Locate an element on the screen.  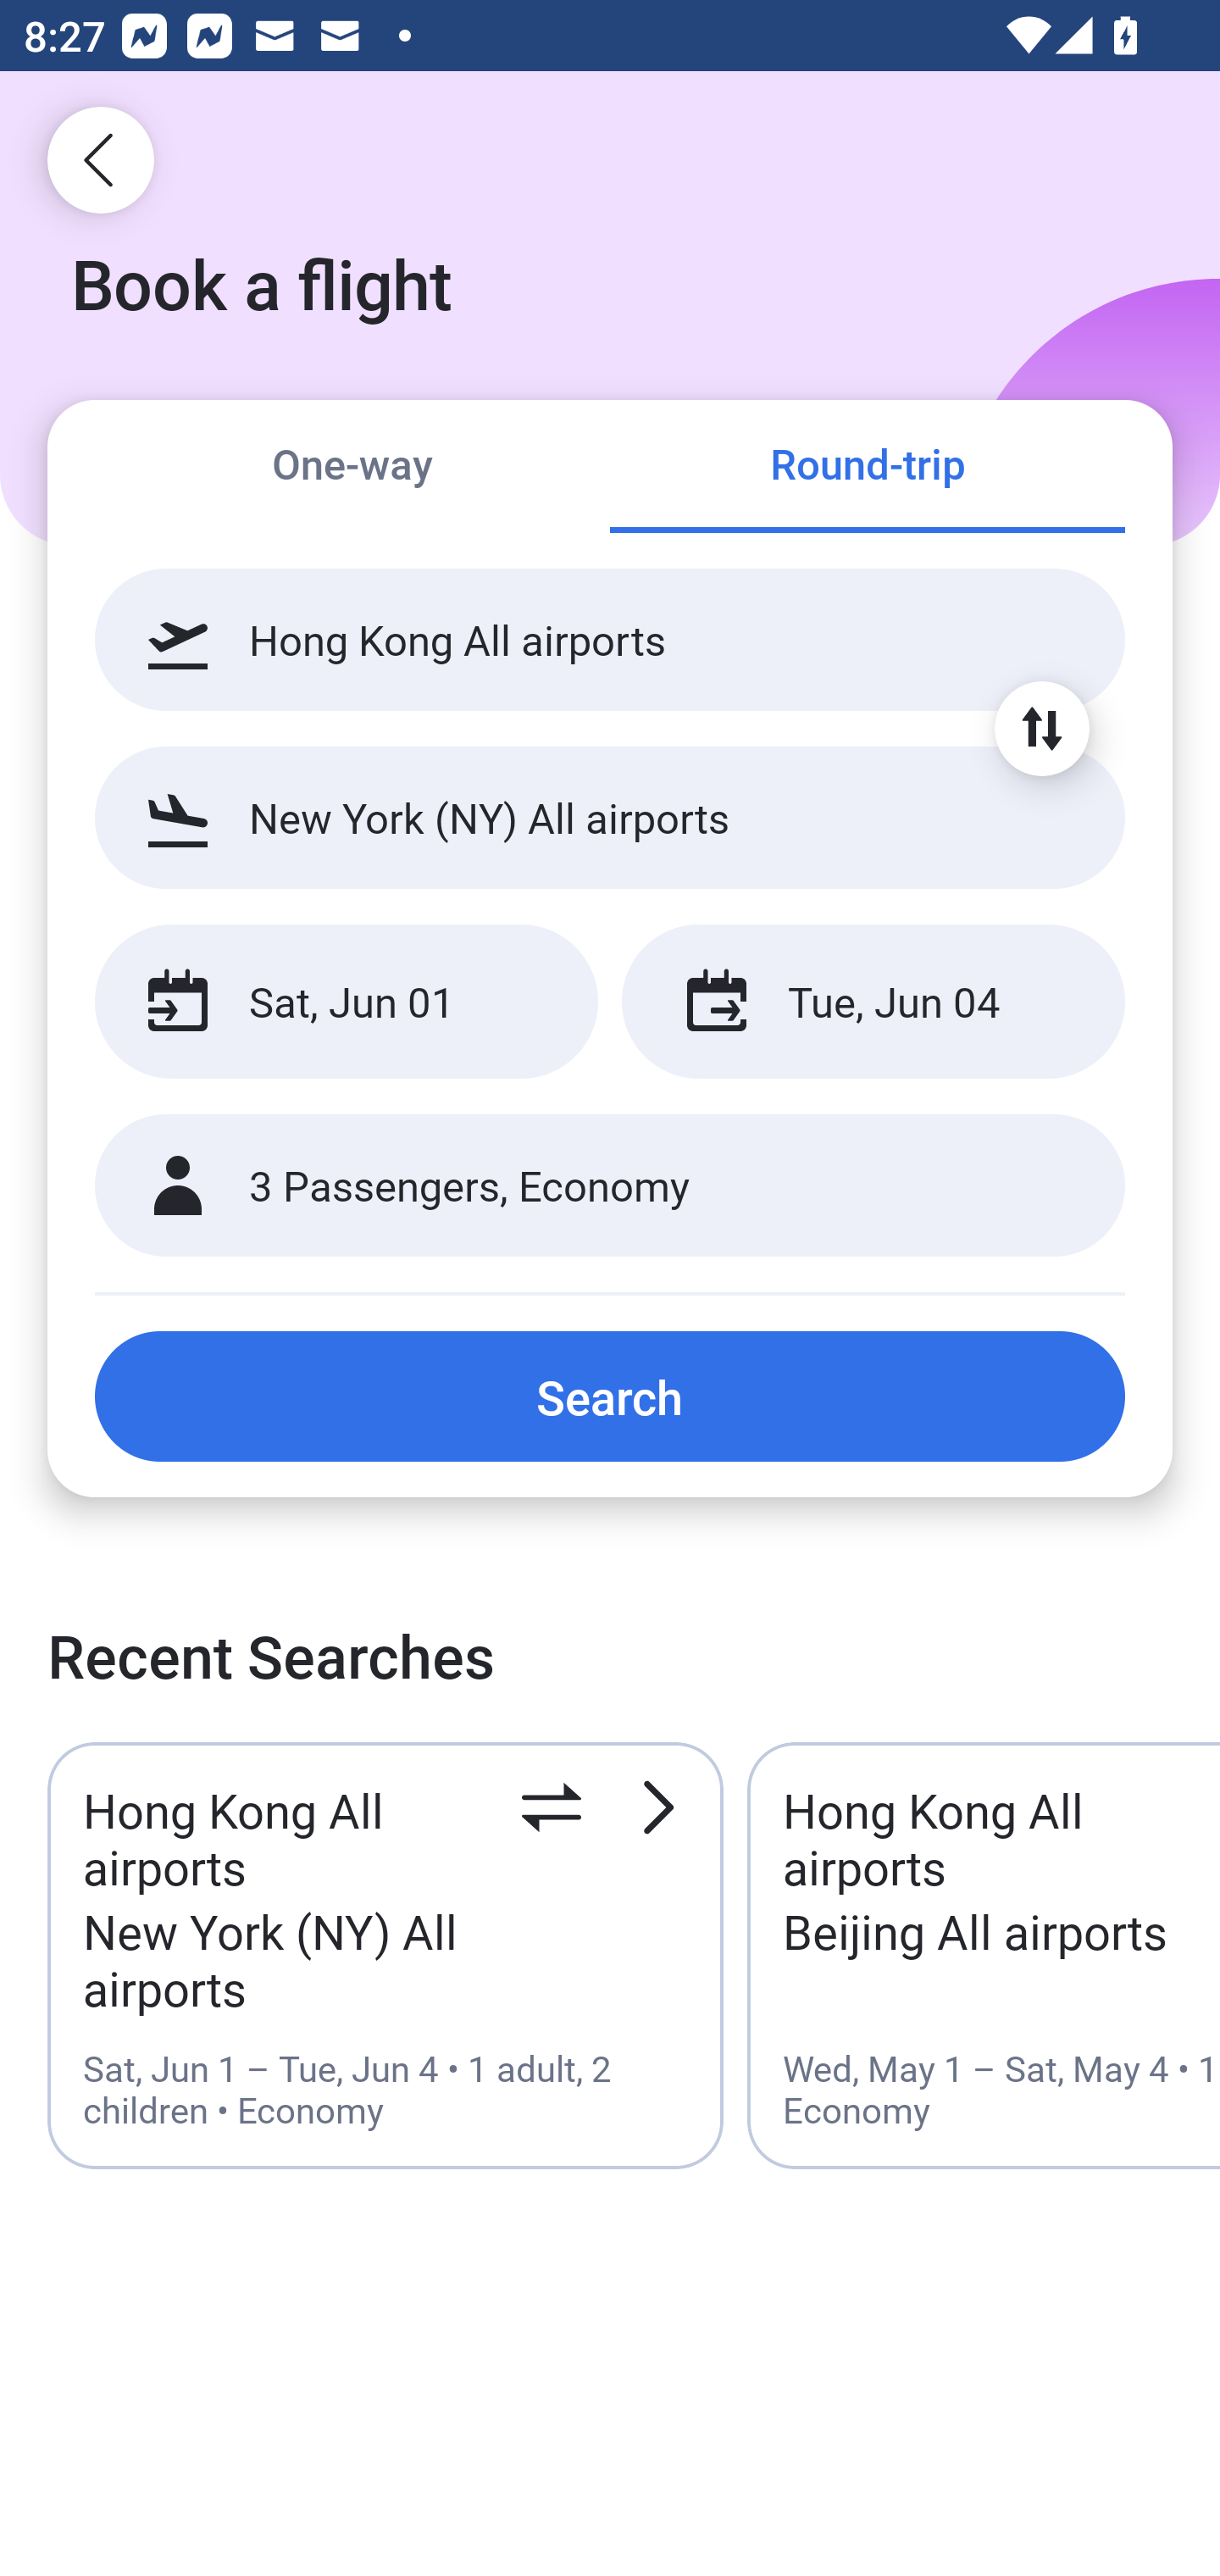
New York (NY) All airports is located at coordinates (610, 817).